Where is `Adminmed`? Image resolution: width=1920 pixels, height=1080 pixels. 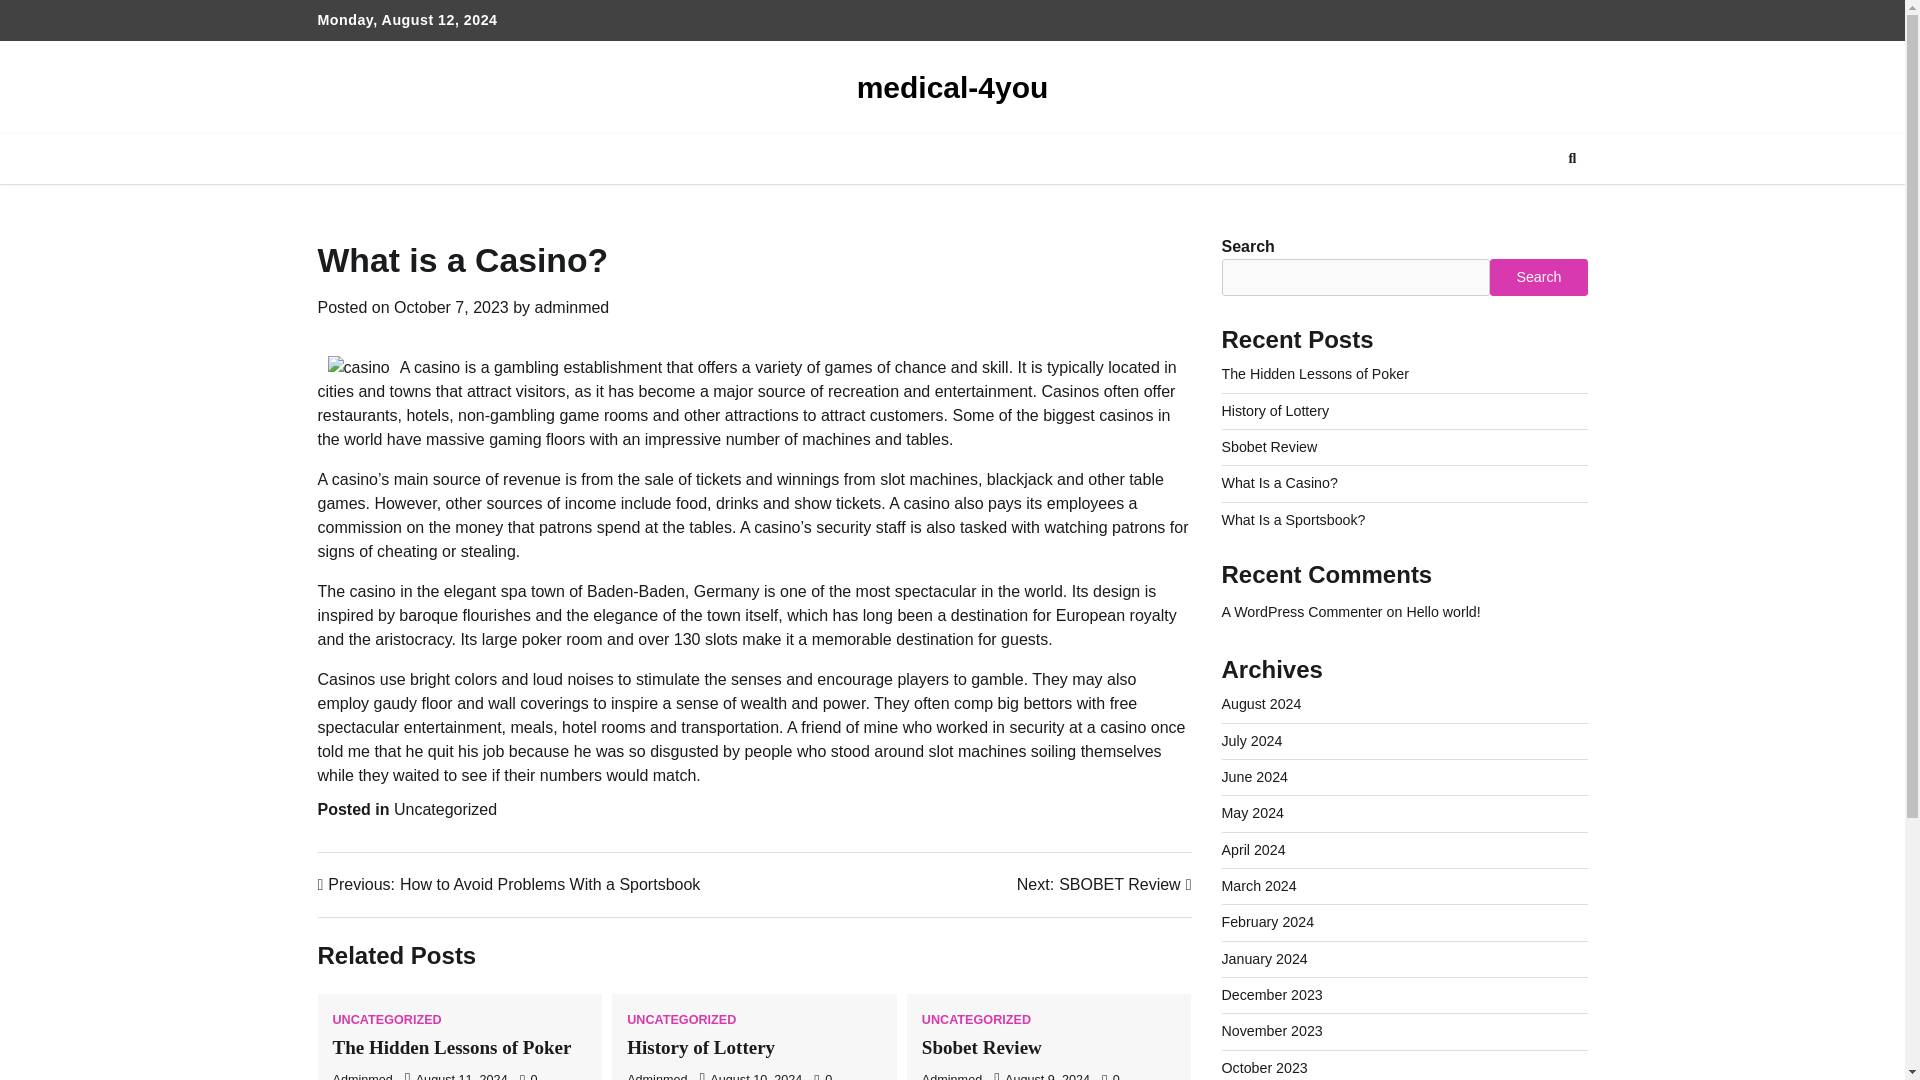 Adminmed is located at coordinates (657, 1076).